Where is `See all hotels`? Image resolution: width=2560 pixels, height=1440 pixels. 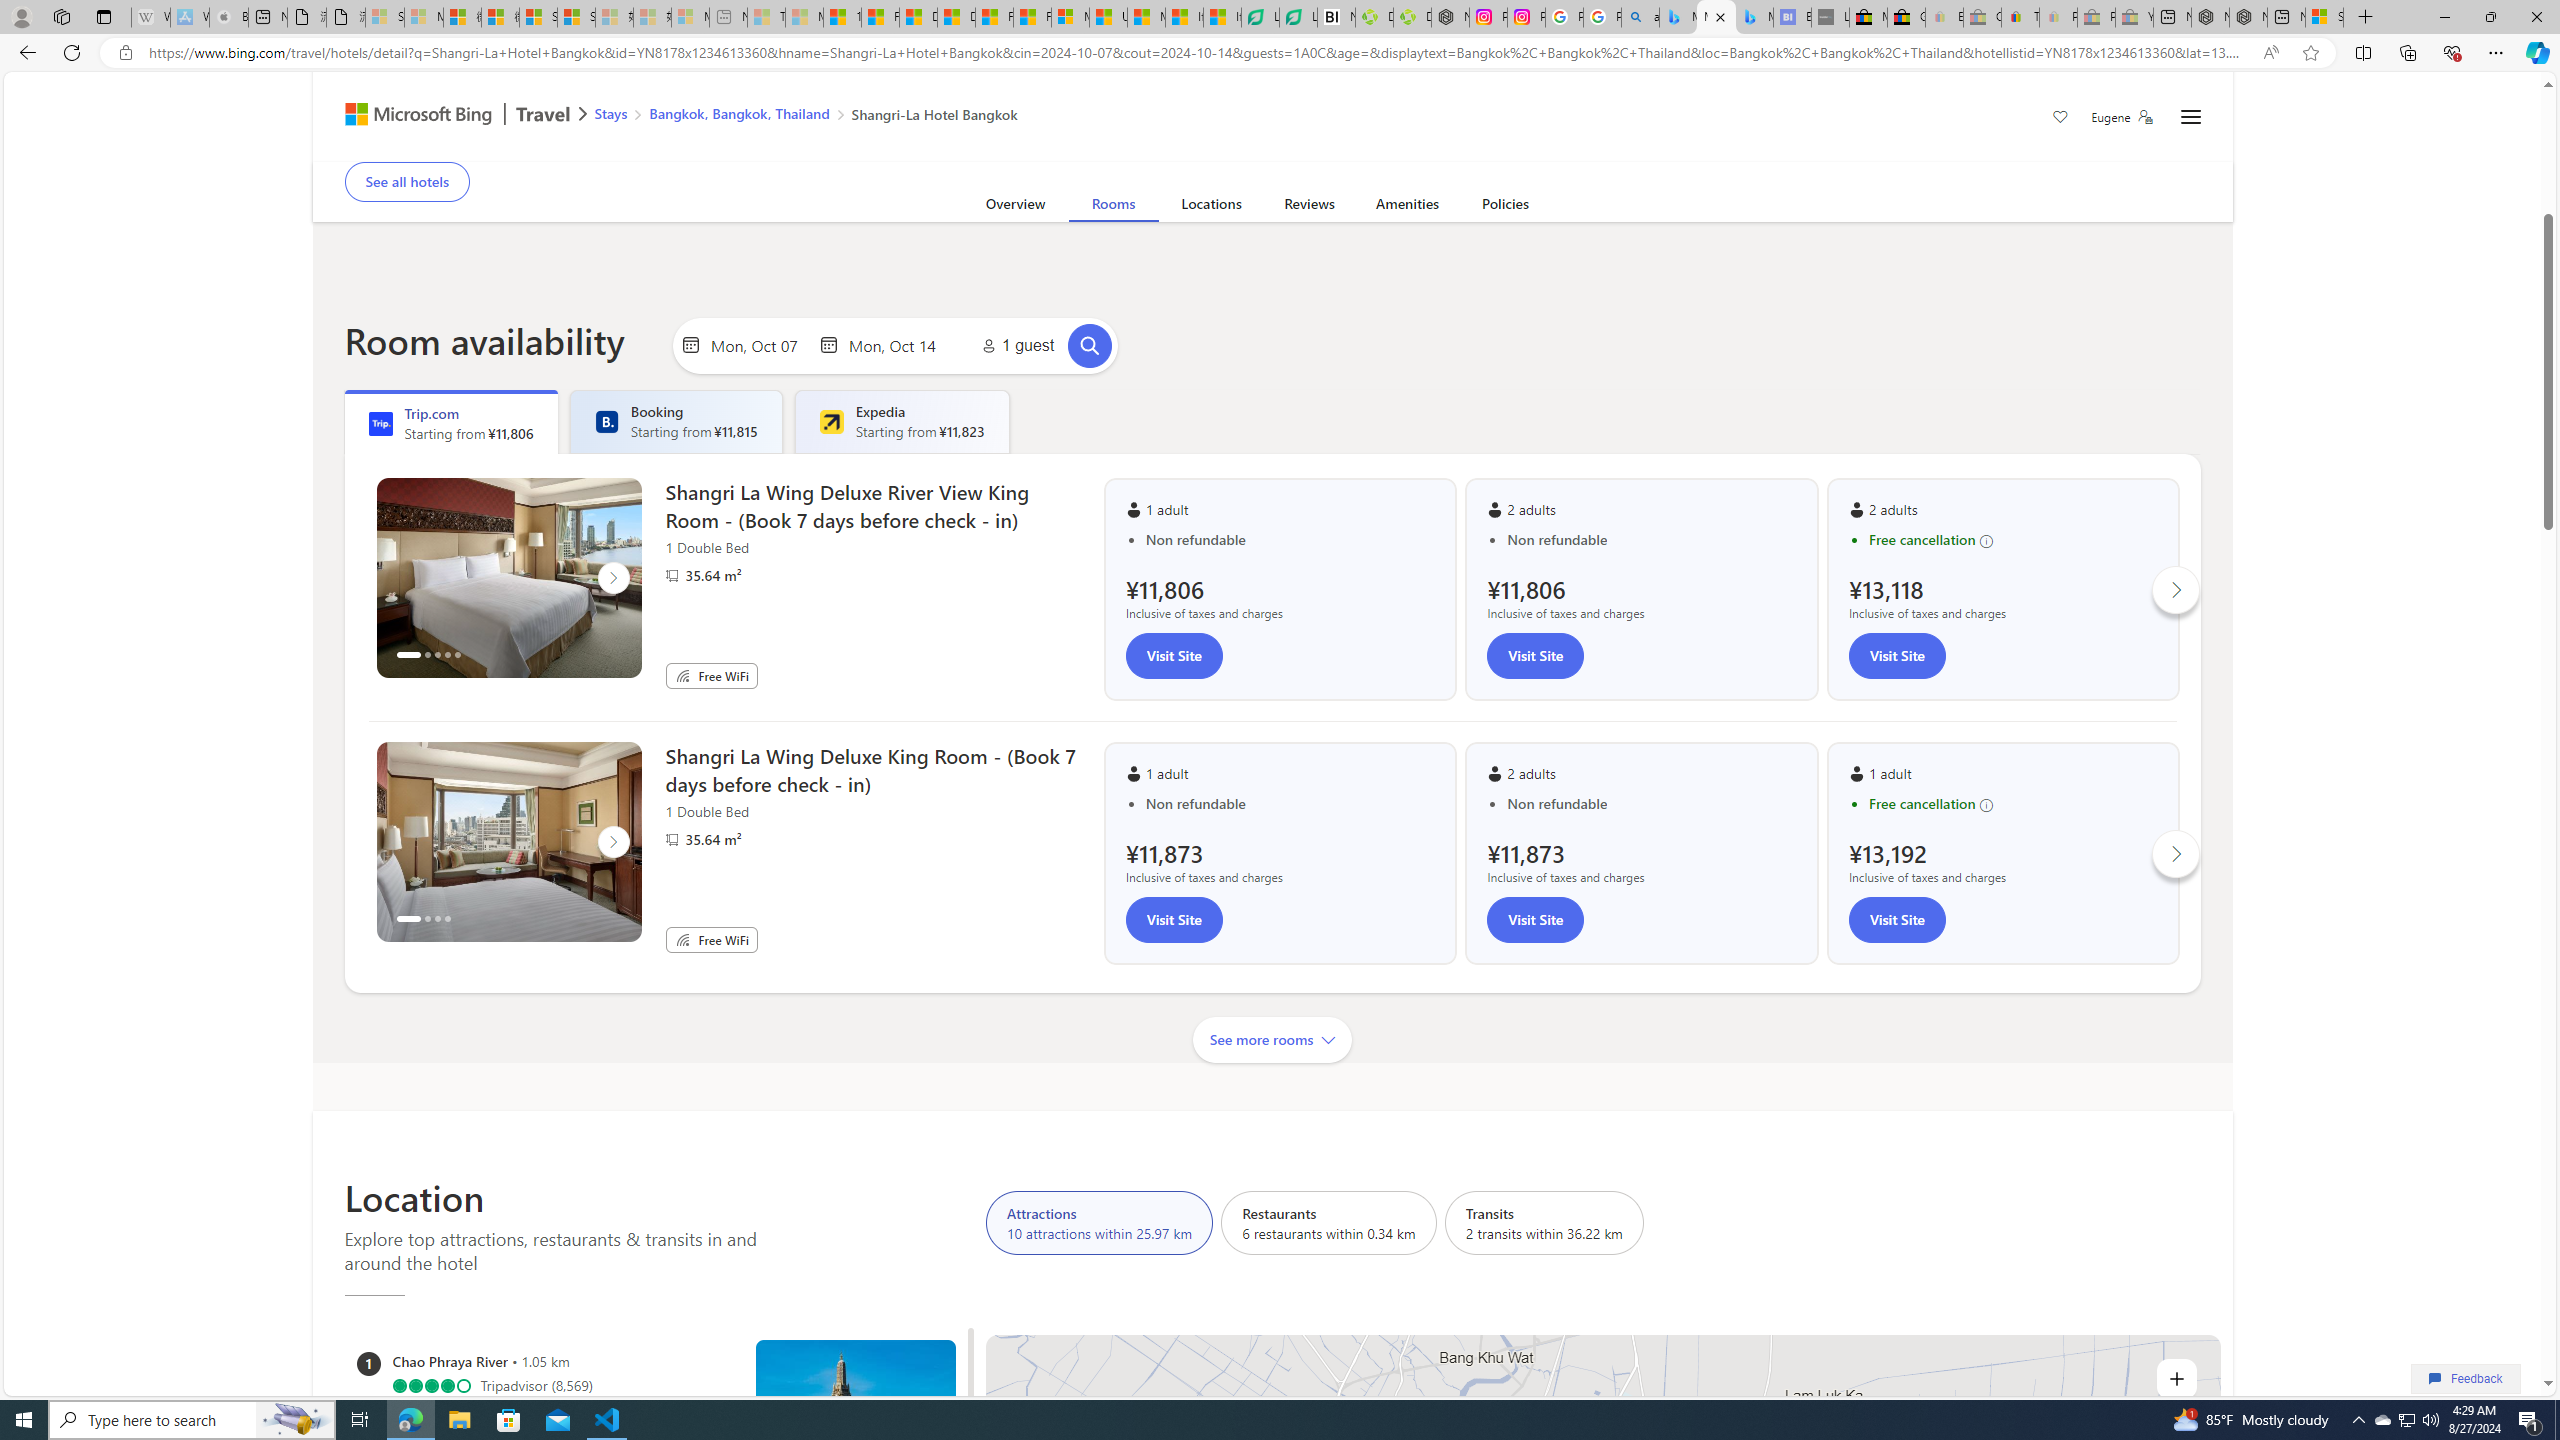
See all hotels is located at coordinates (407, 181).